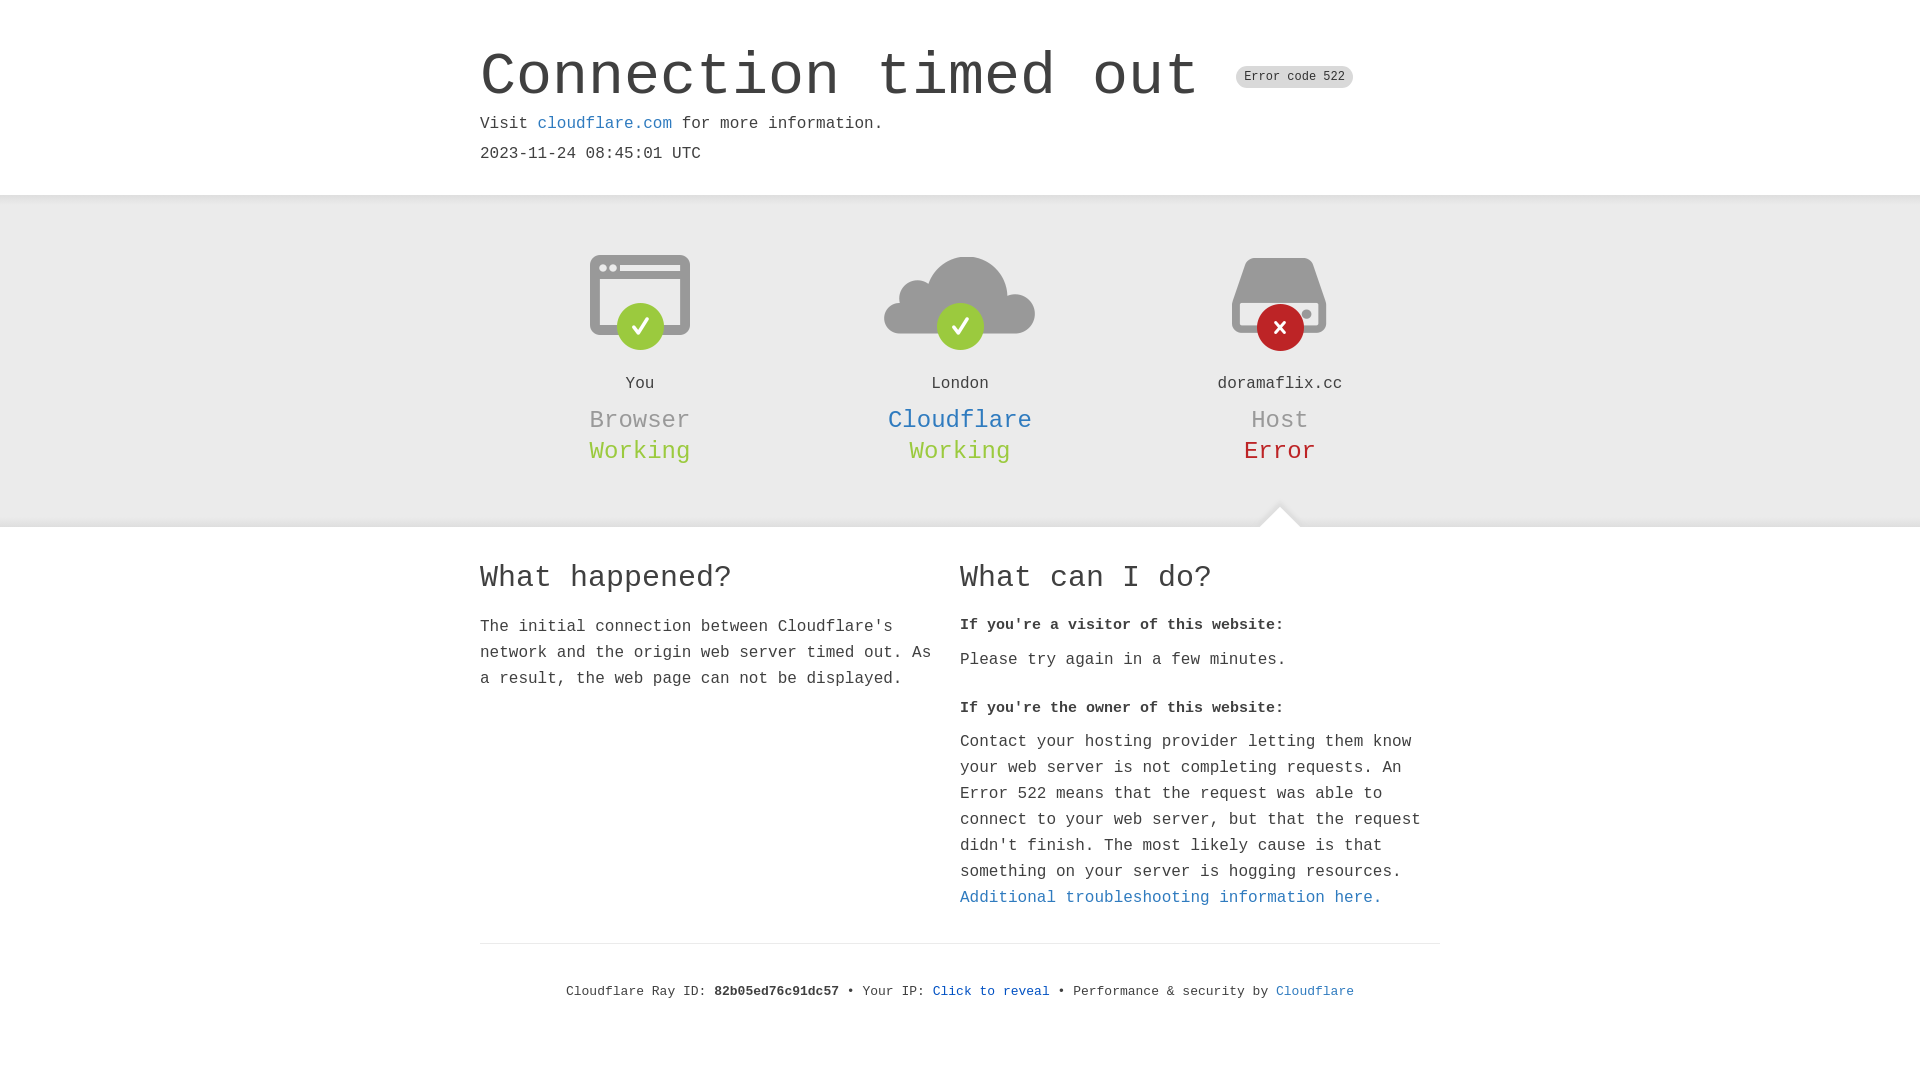 Image resolution: width=1920 pixels, height=1080 pixels. What do you see at coordinates (1315, 992) in the screenshot?
I see `Cloudflare` at bounding box center [1315, 992].